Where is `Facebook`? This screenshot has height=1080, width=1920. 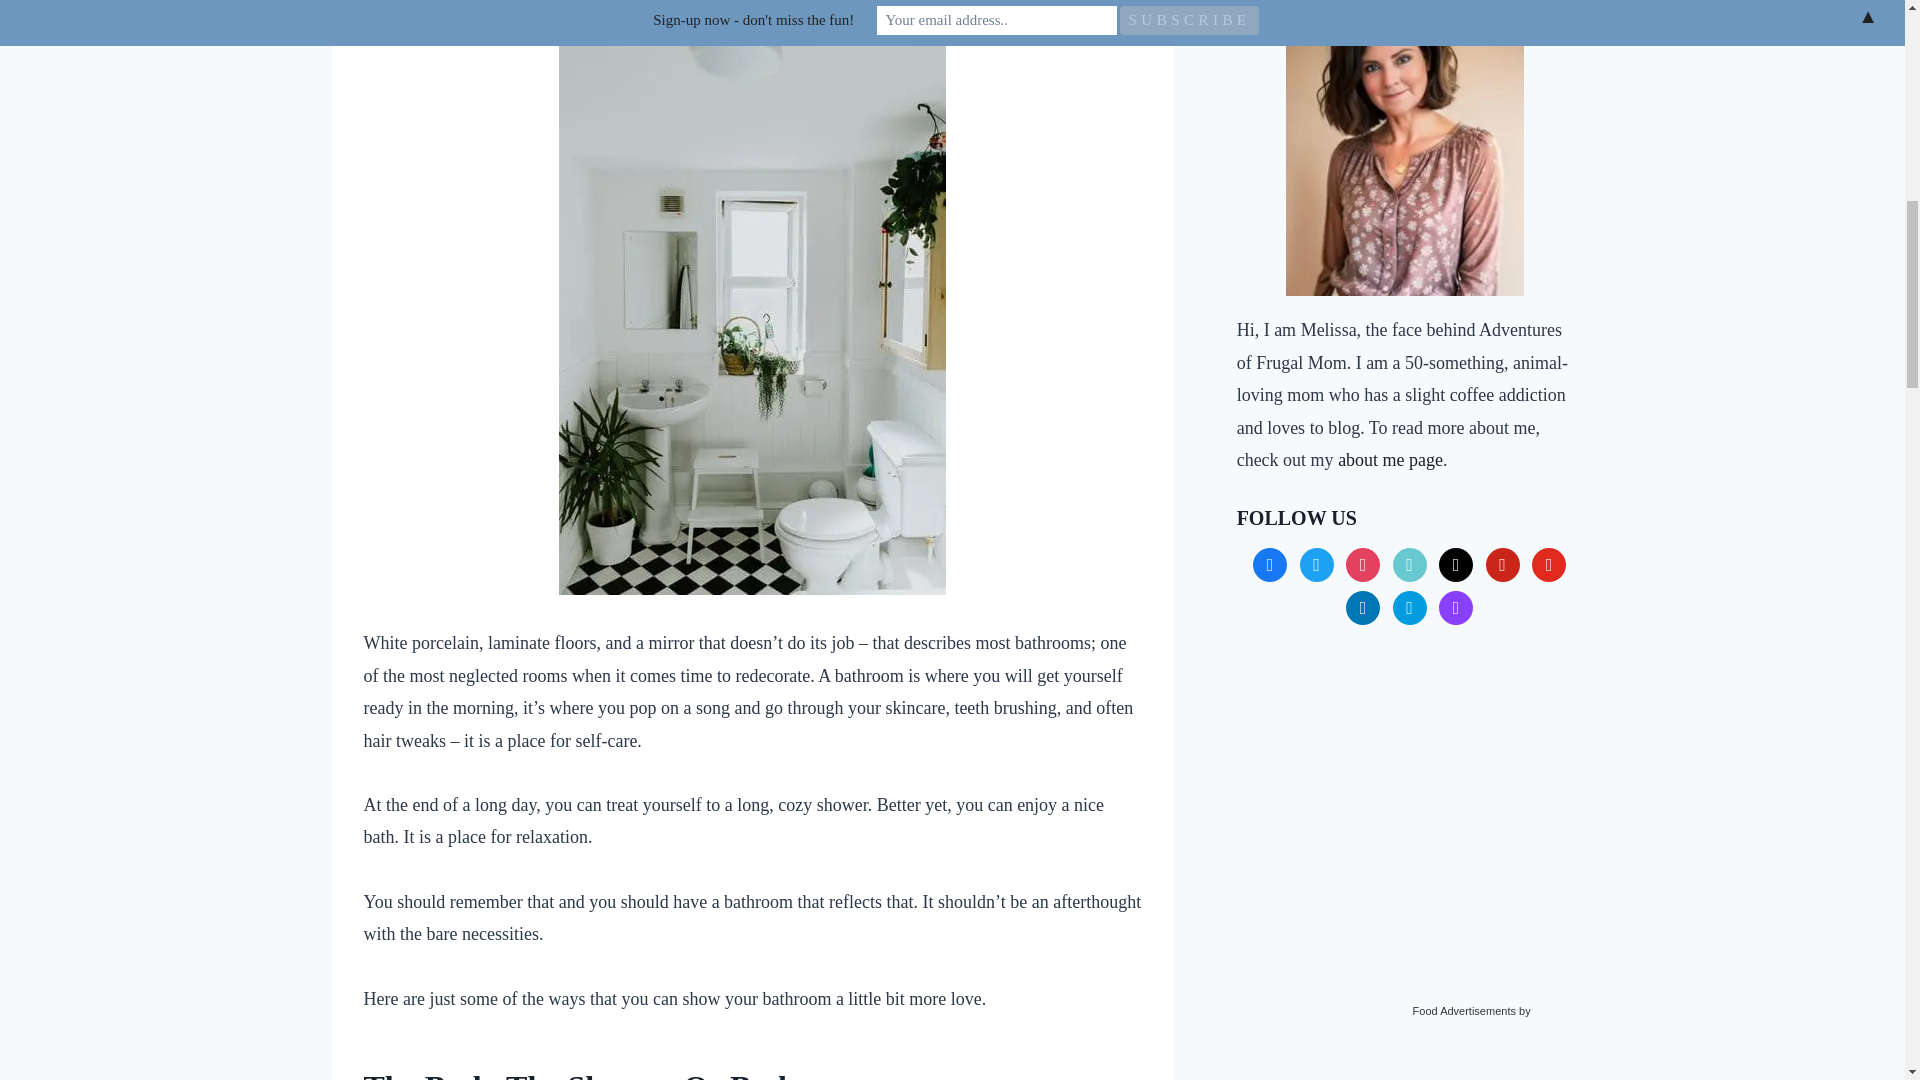
Facebook is located at coordinates (1270, 562).